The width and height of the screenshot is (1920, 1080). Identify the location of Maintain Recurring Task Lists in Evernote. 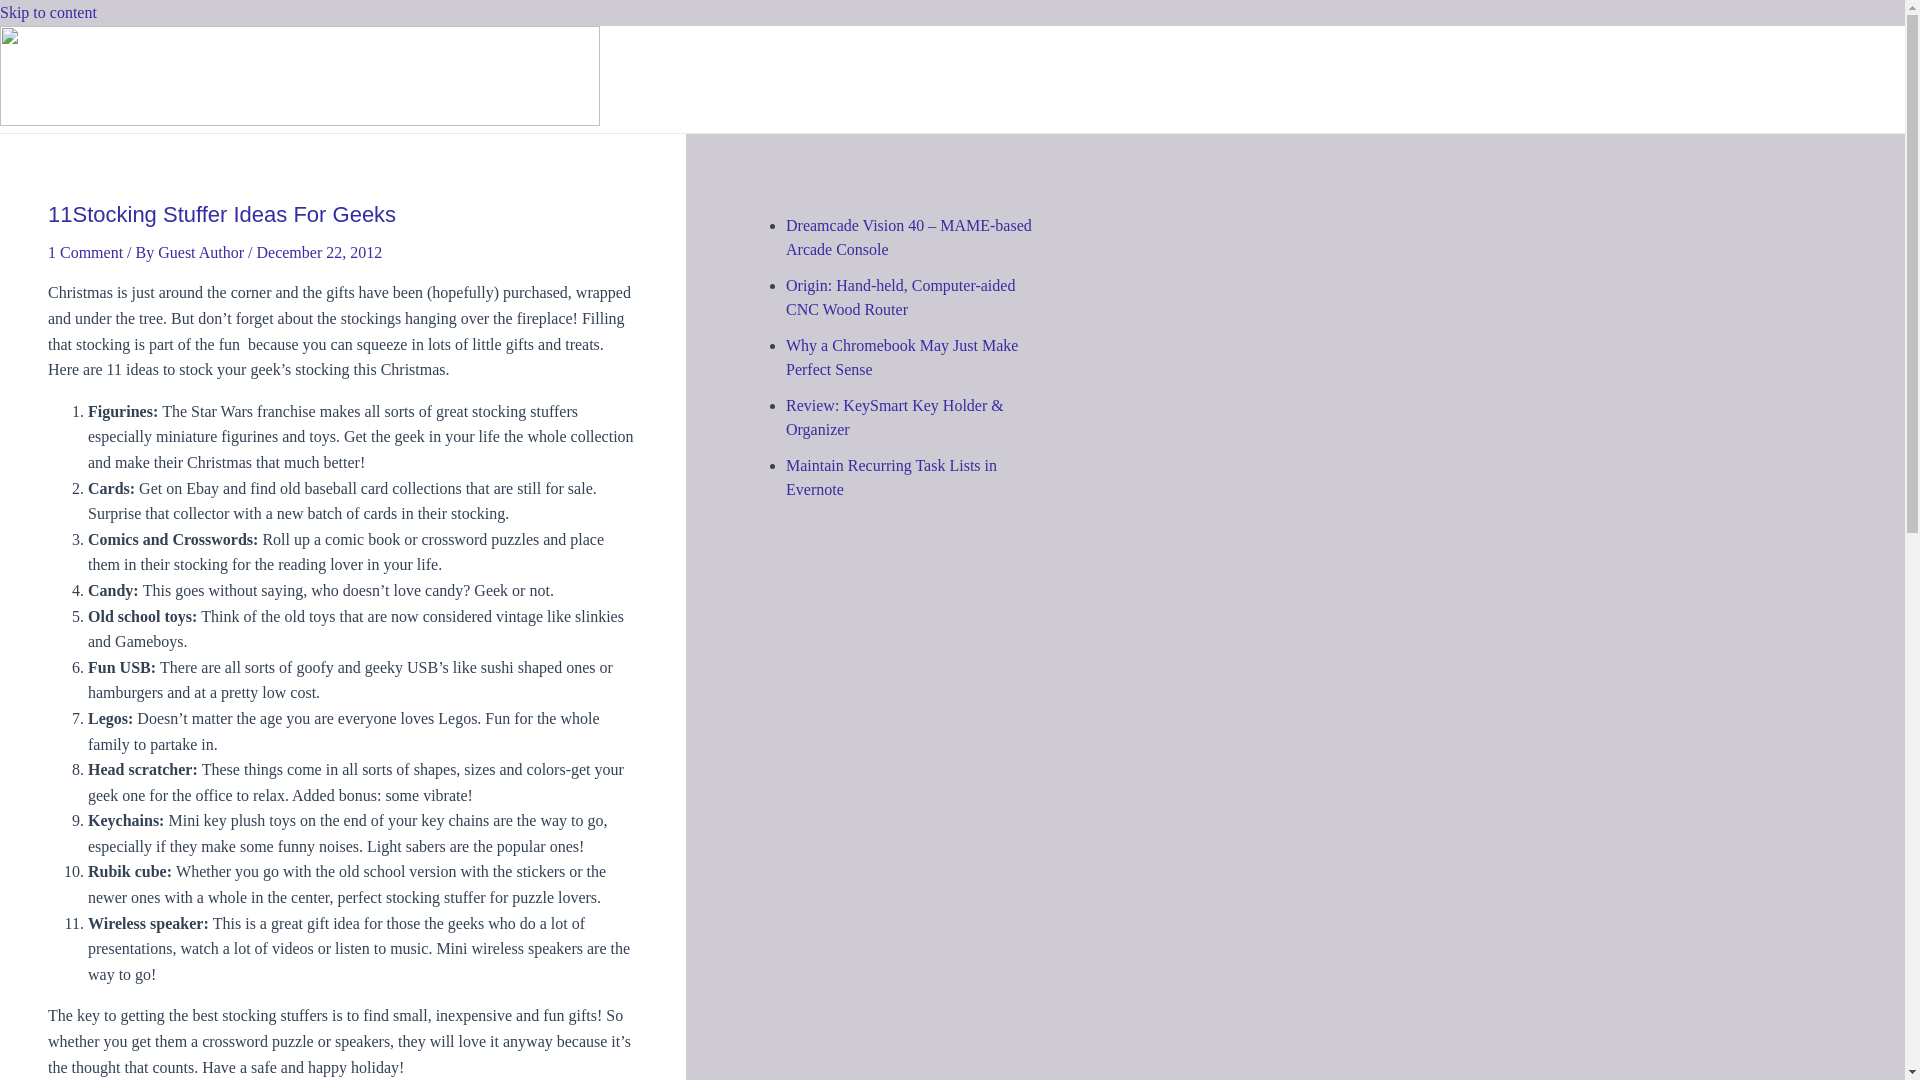
(890, 476).